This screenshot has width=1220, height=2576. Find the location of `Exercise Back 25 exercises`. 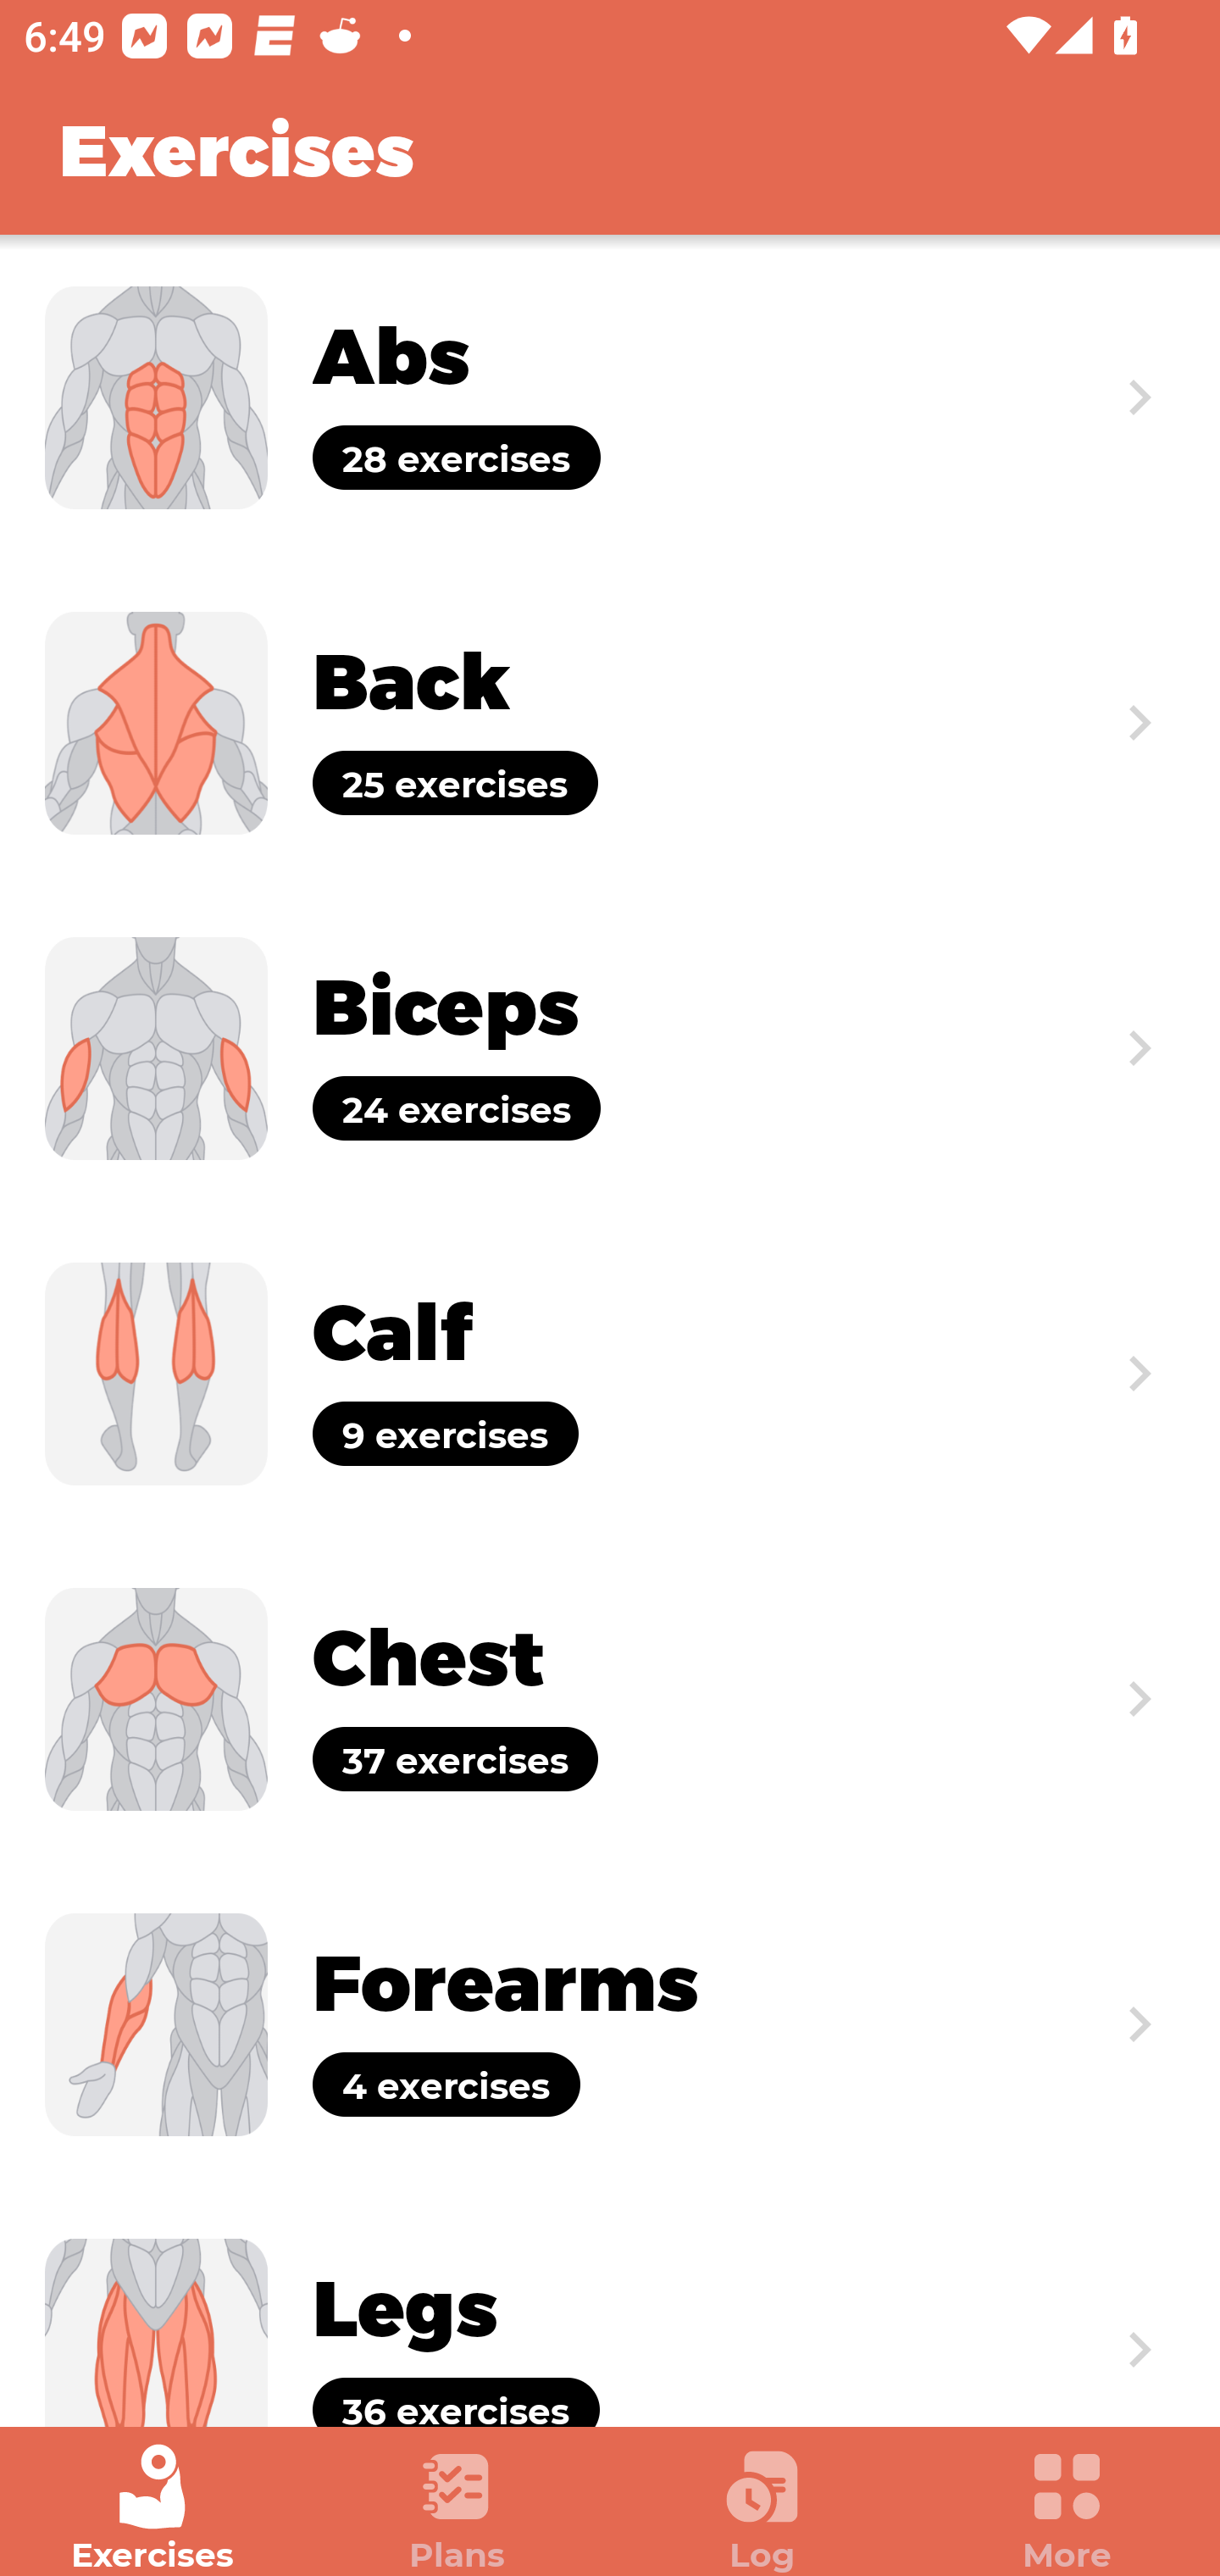

Exercise Back 25 exercises is located at coordinates (610, 722).